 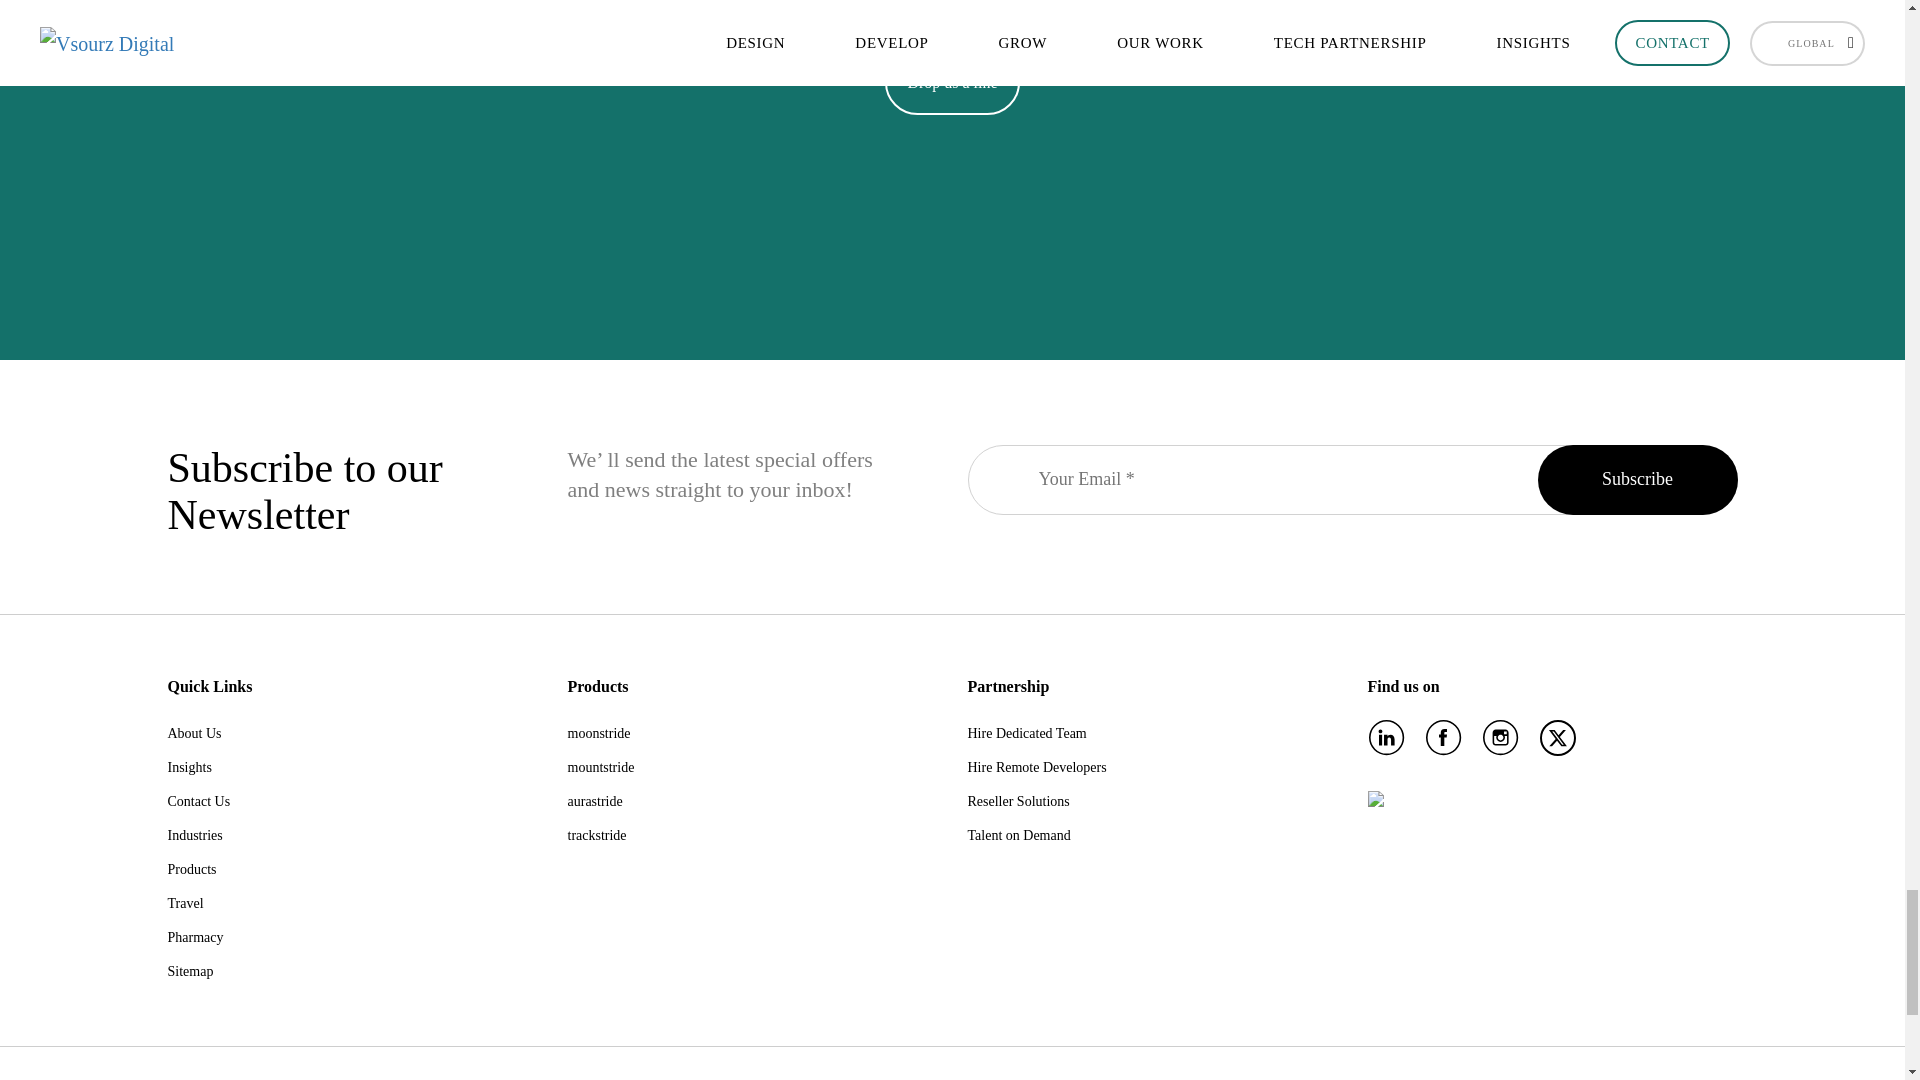 I want to click on Subscribe, so click(x=1637, y=480).